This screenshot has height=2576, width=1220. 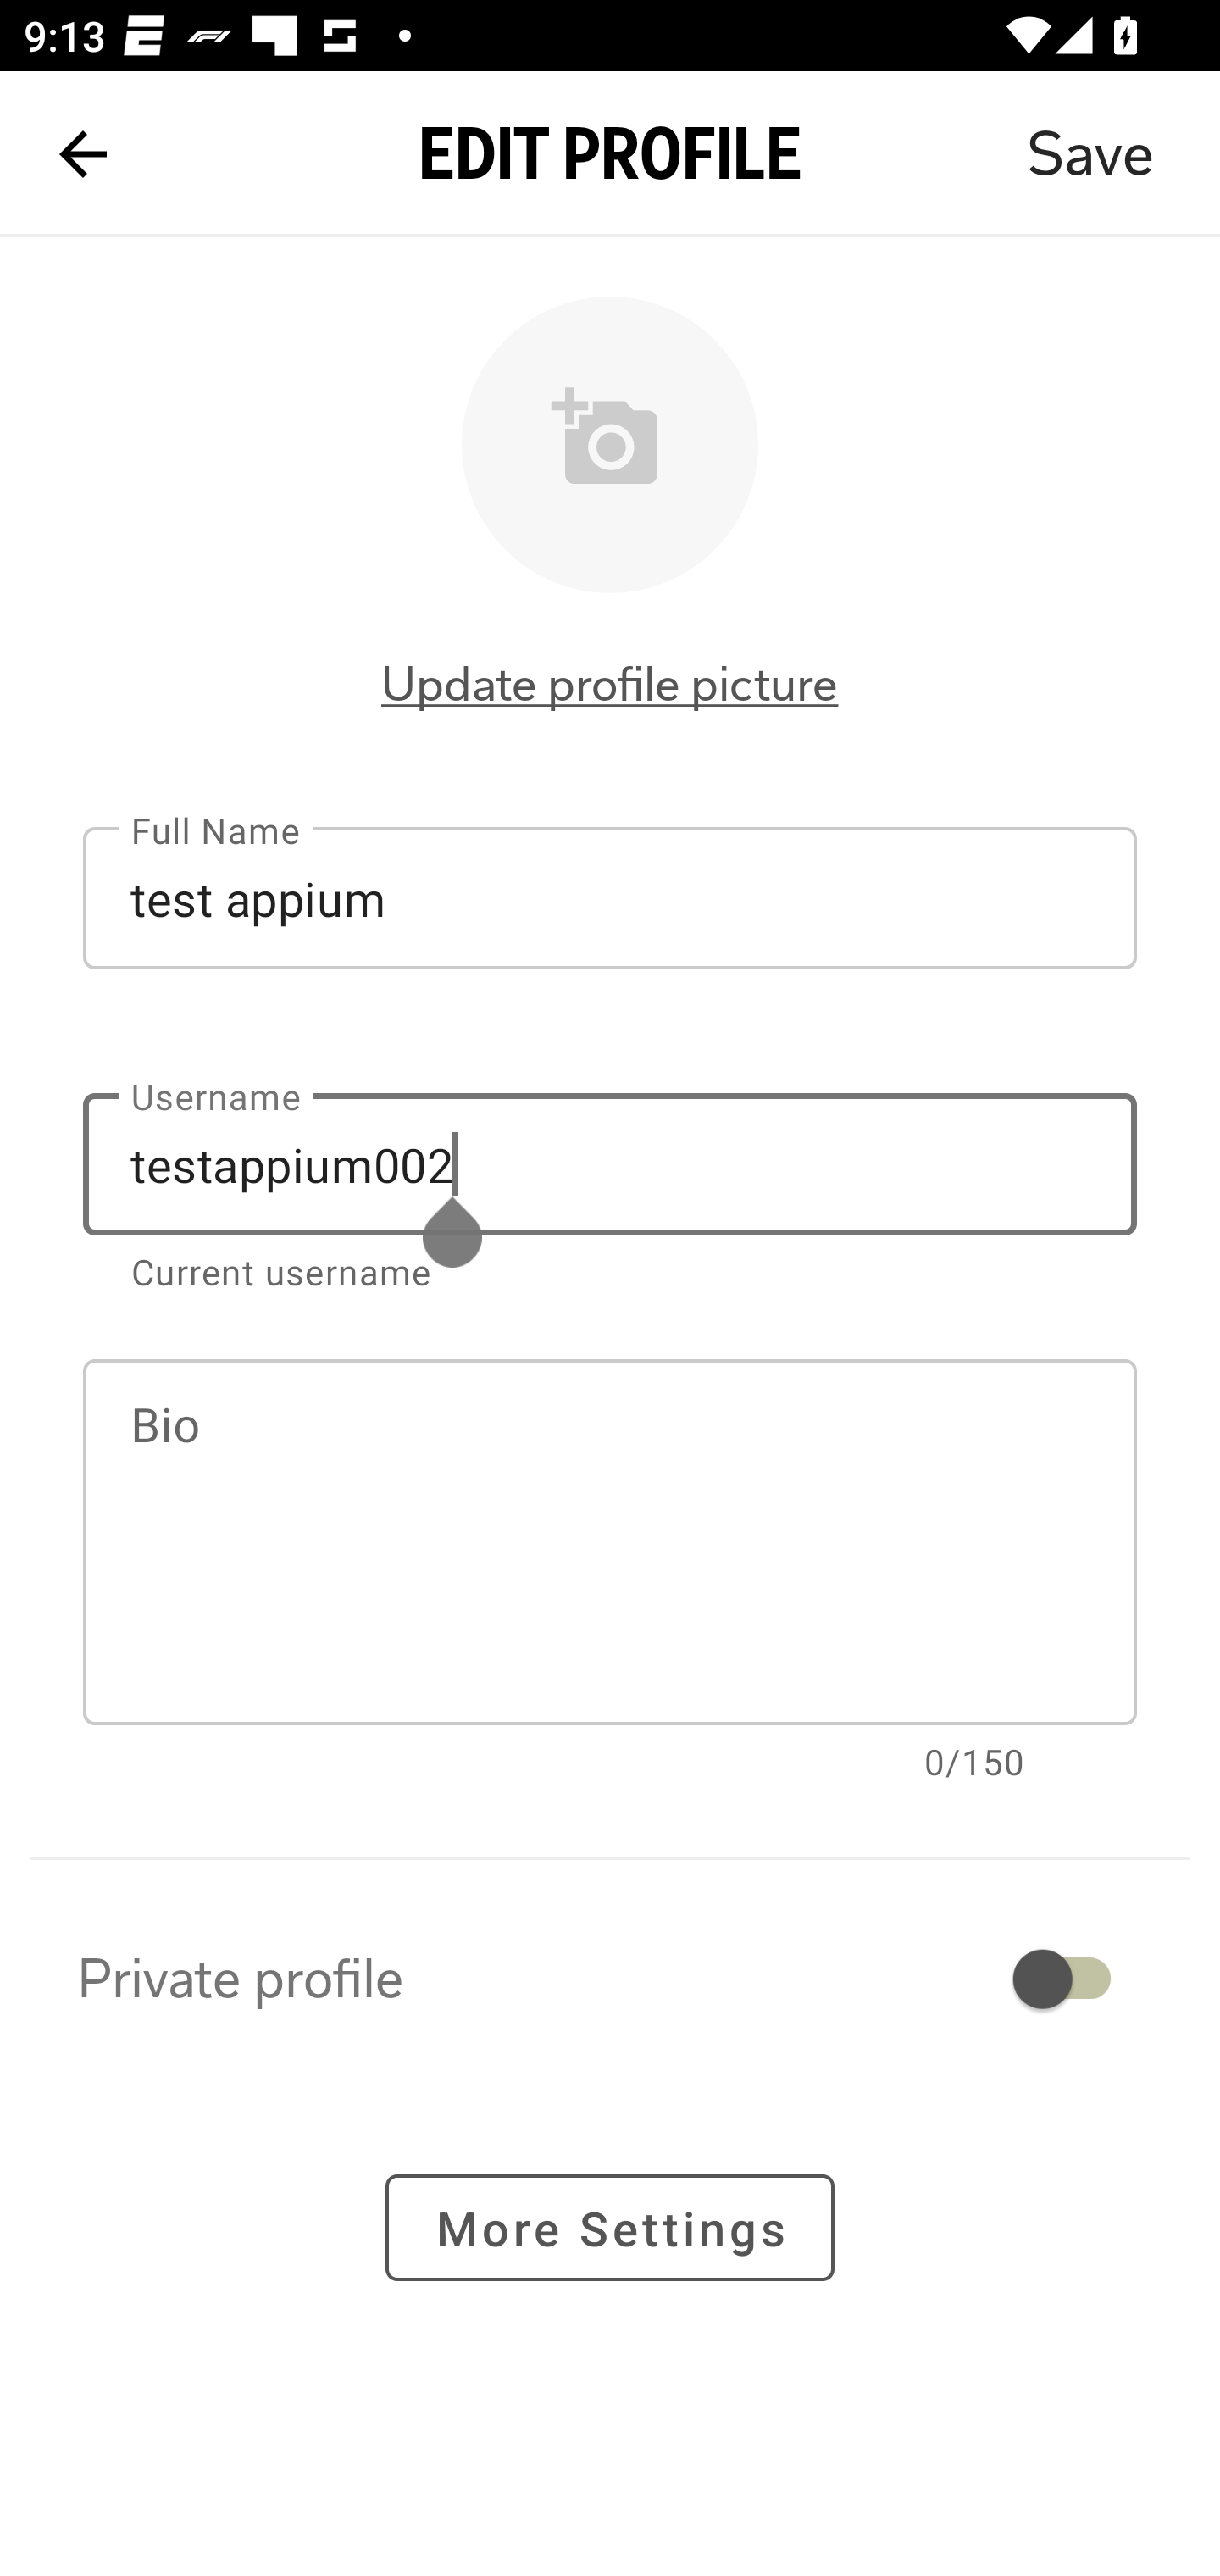 What do you see at coordinates (610, 1978) in the screenshot?
I see `Private profile` at bounding box center [610, 1978].